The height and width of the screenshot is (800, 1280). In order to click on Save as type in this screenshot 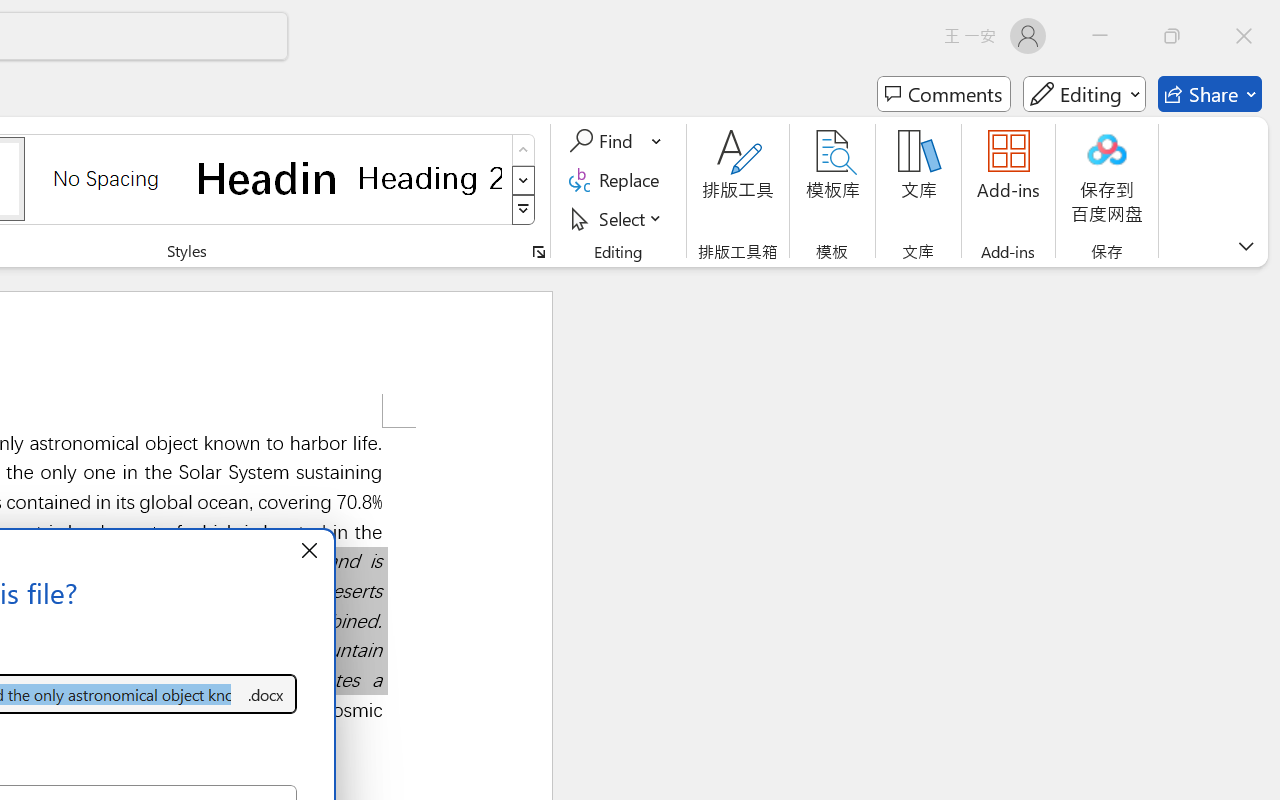, I will do `click(266, 694)`.